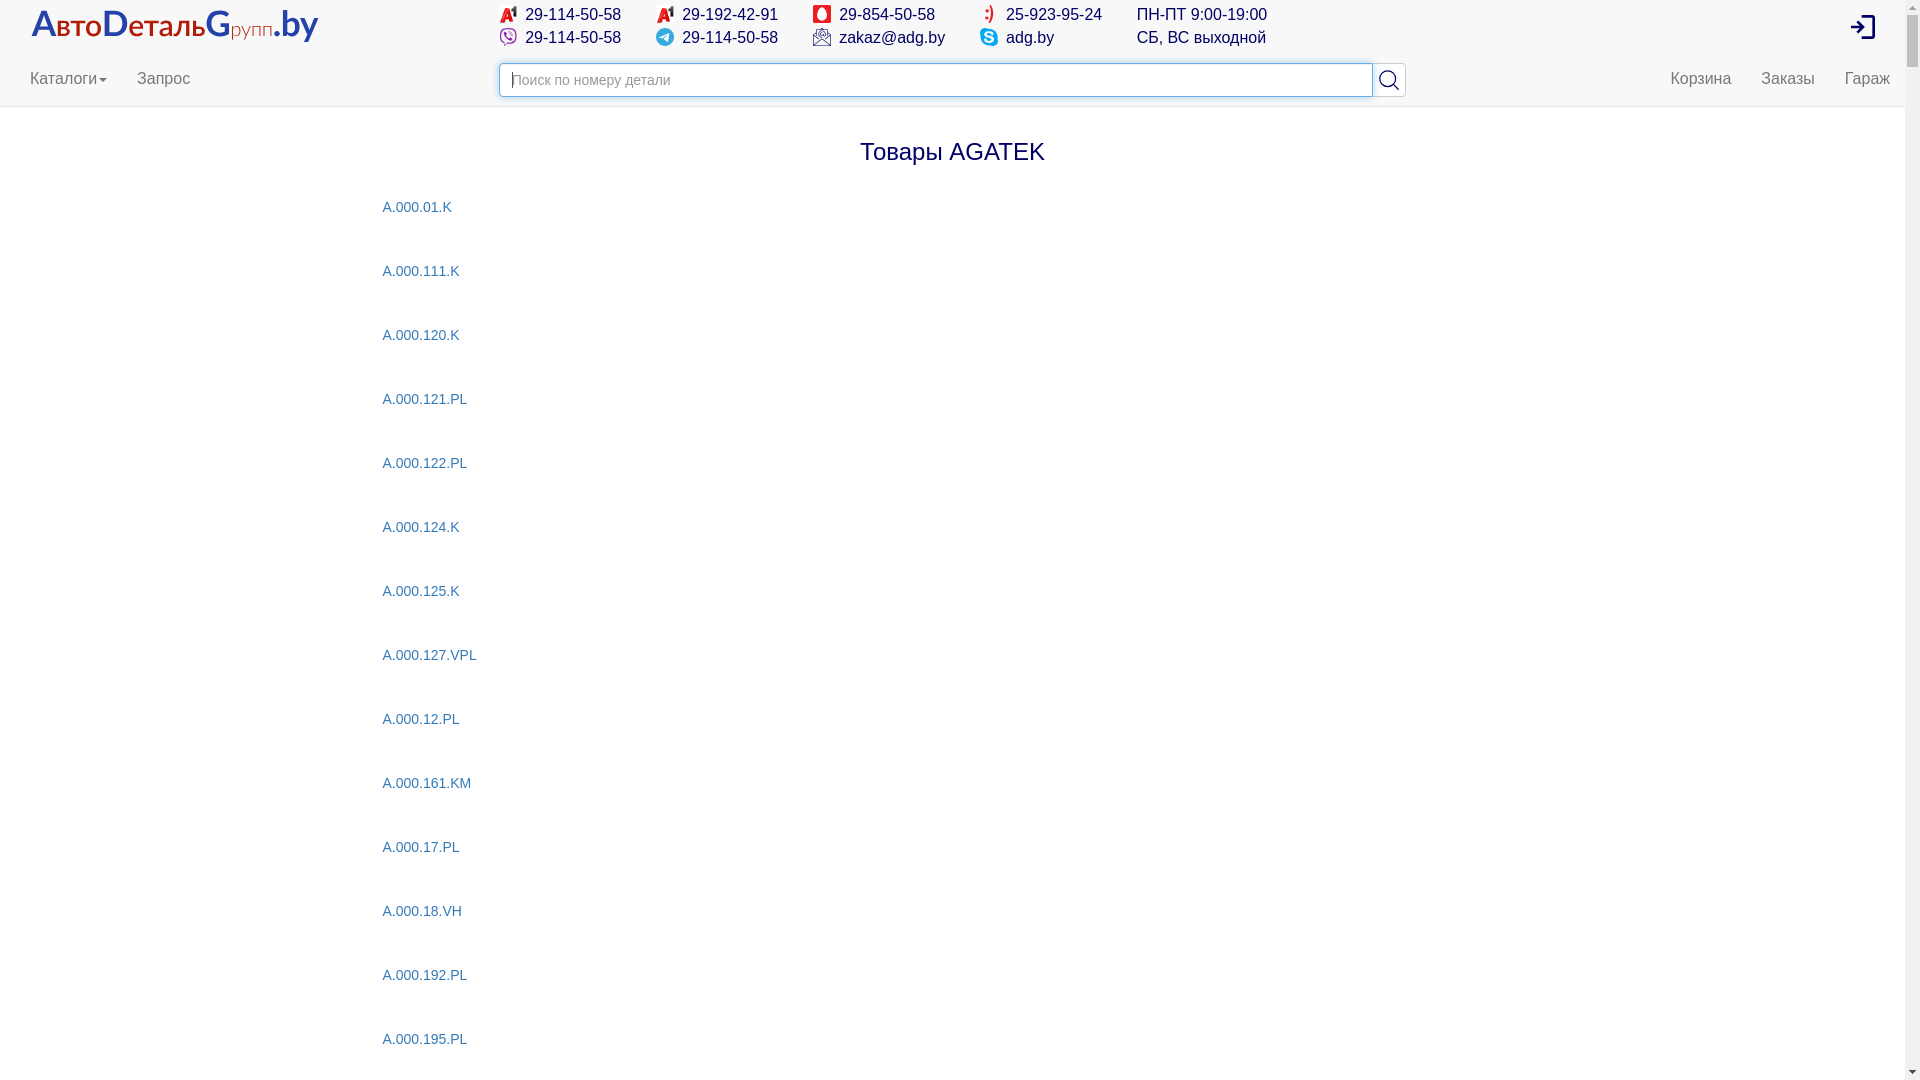 The image size is (1920, 1080). What do you see at coordinates (952, 399) in the screenshot?
I see `A.000.121.PL` at bounding box center [952, 399].